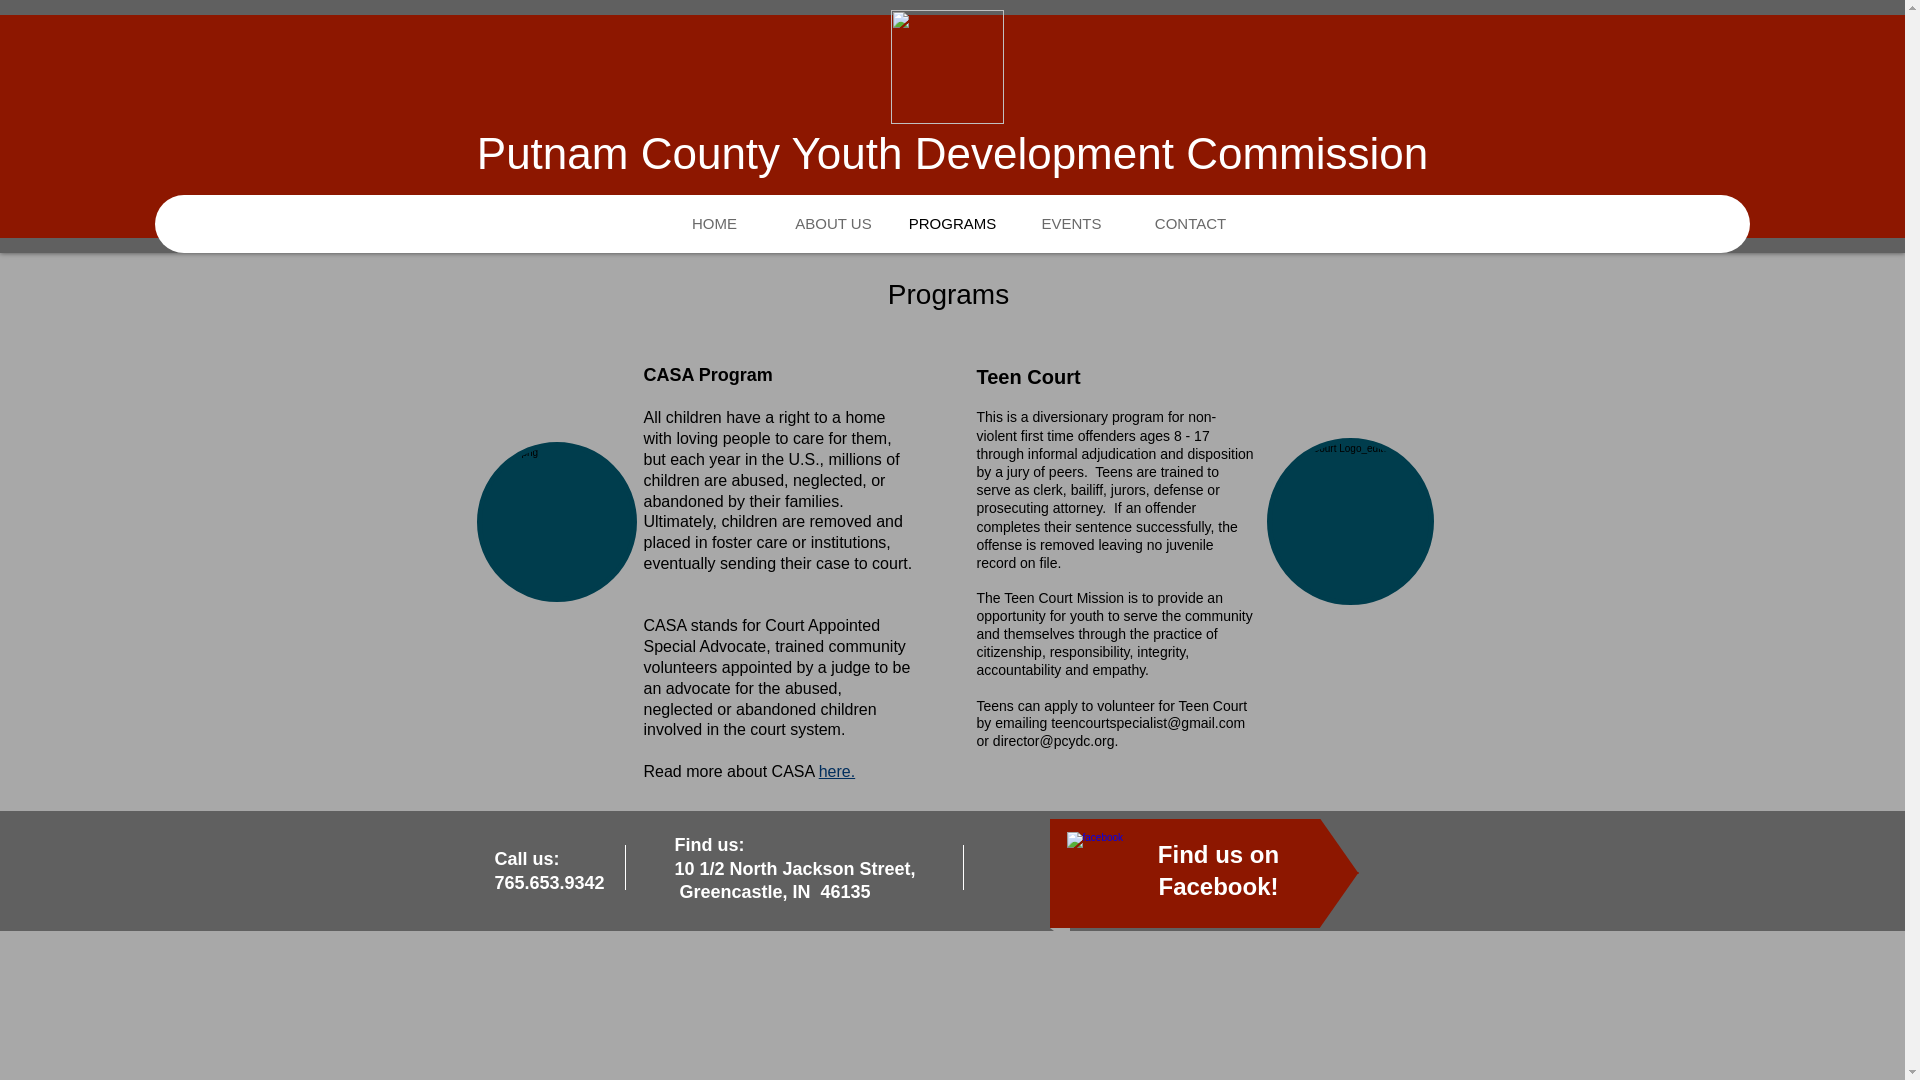 This screenshot has height=1080, width=1920. What do you see at coordinates (946, 66) in the screenshot?
I see `PCYDC-logo.jpg` at bounding box center [946, 66].